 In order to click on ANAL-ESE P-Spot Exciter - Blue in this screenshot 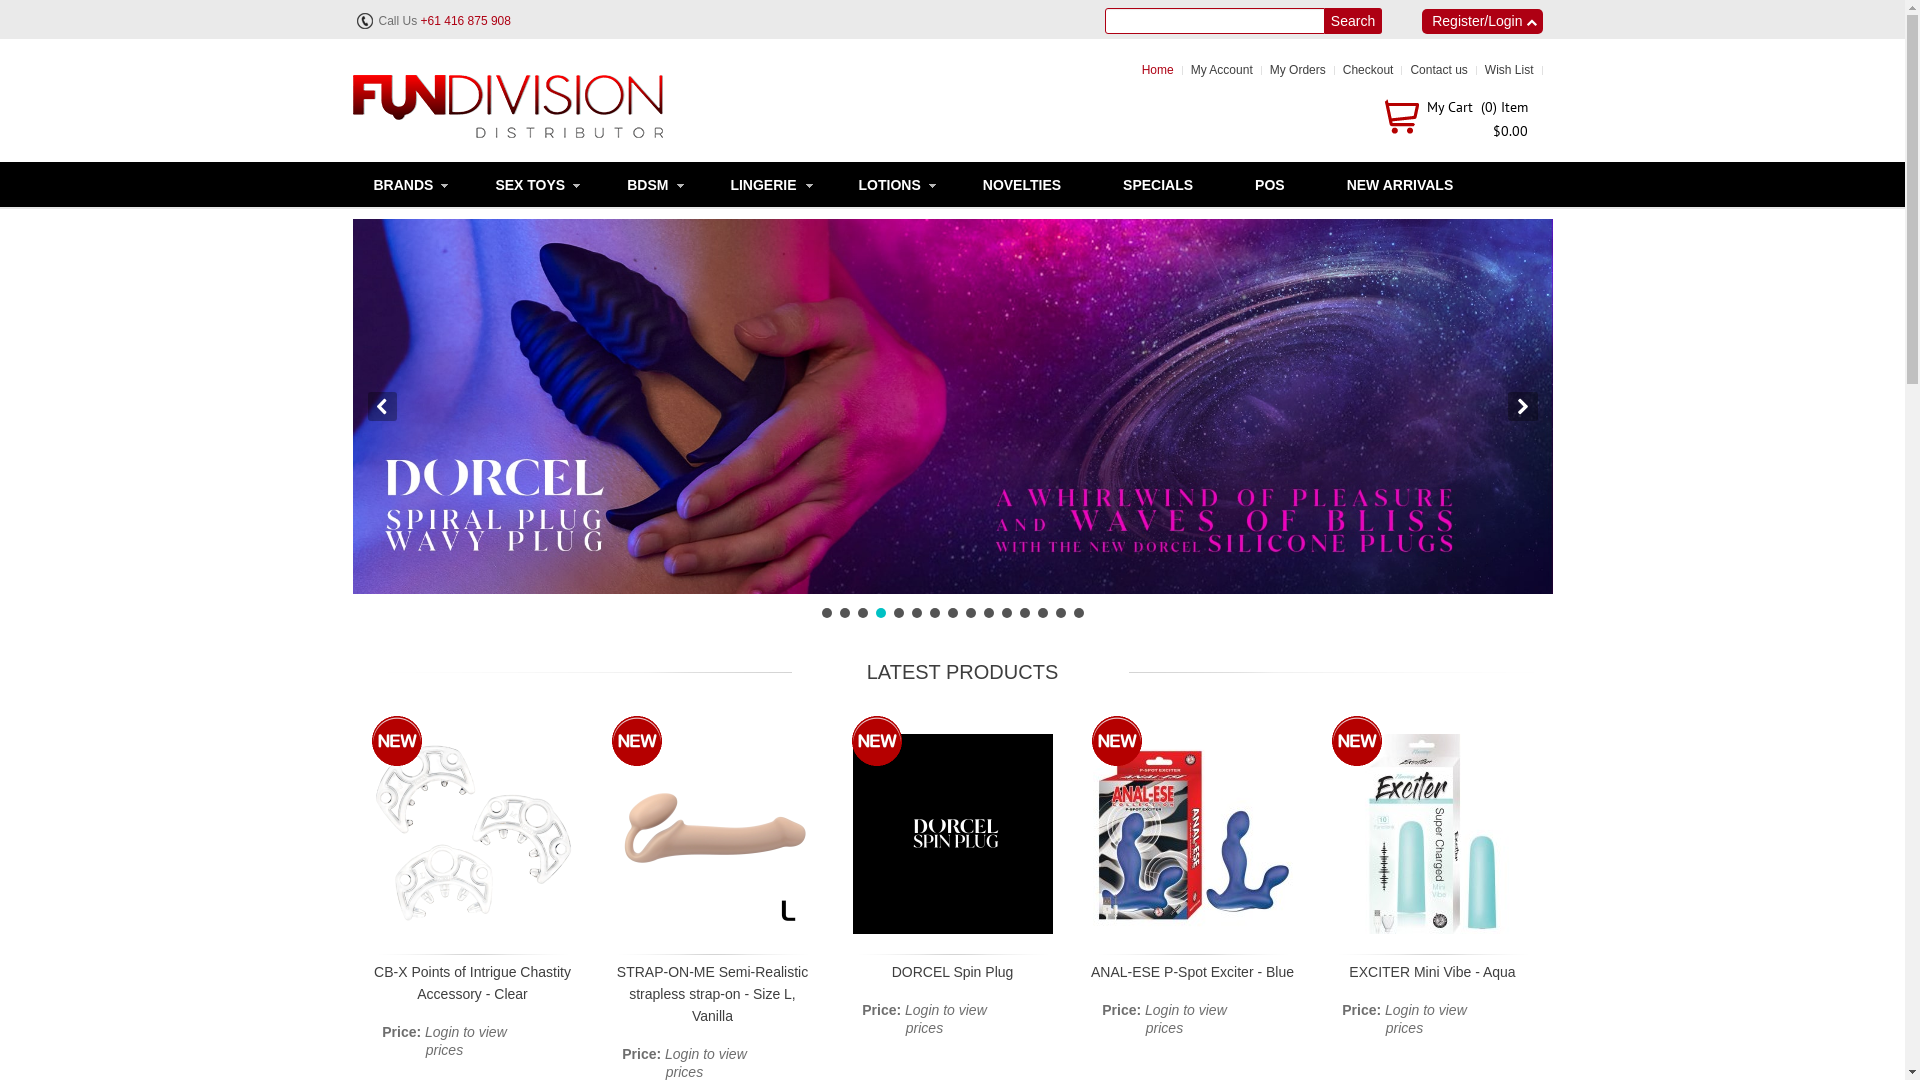, I will do `click(1192, 972)`.